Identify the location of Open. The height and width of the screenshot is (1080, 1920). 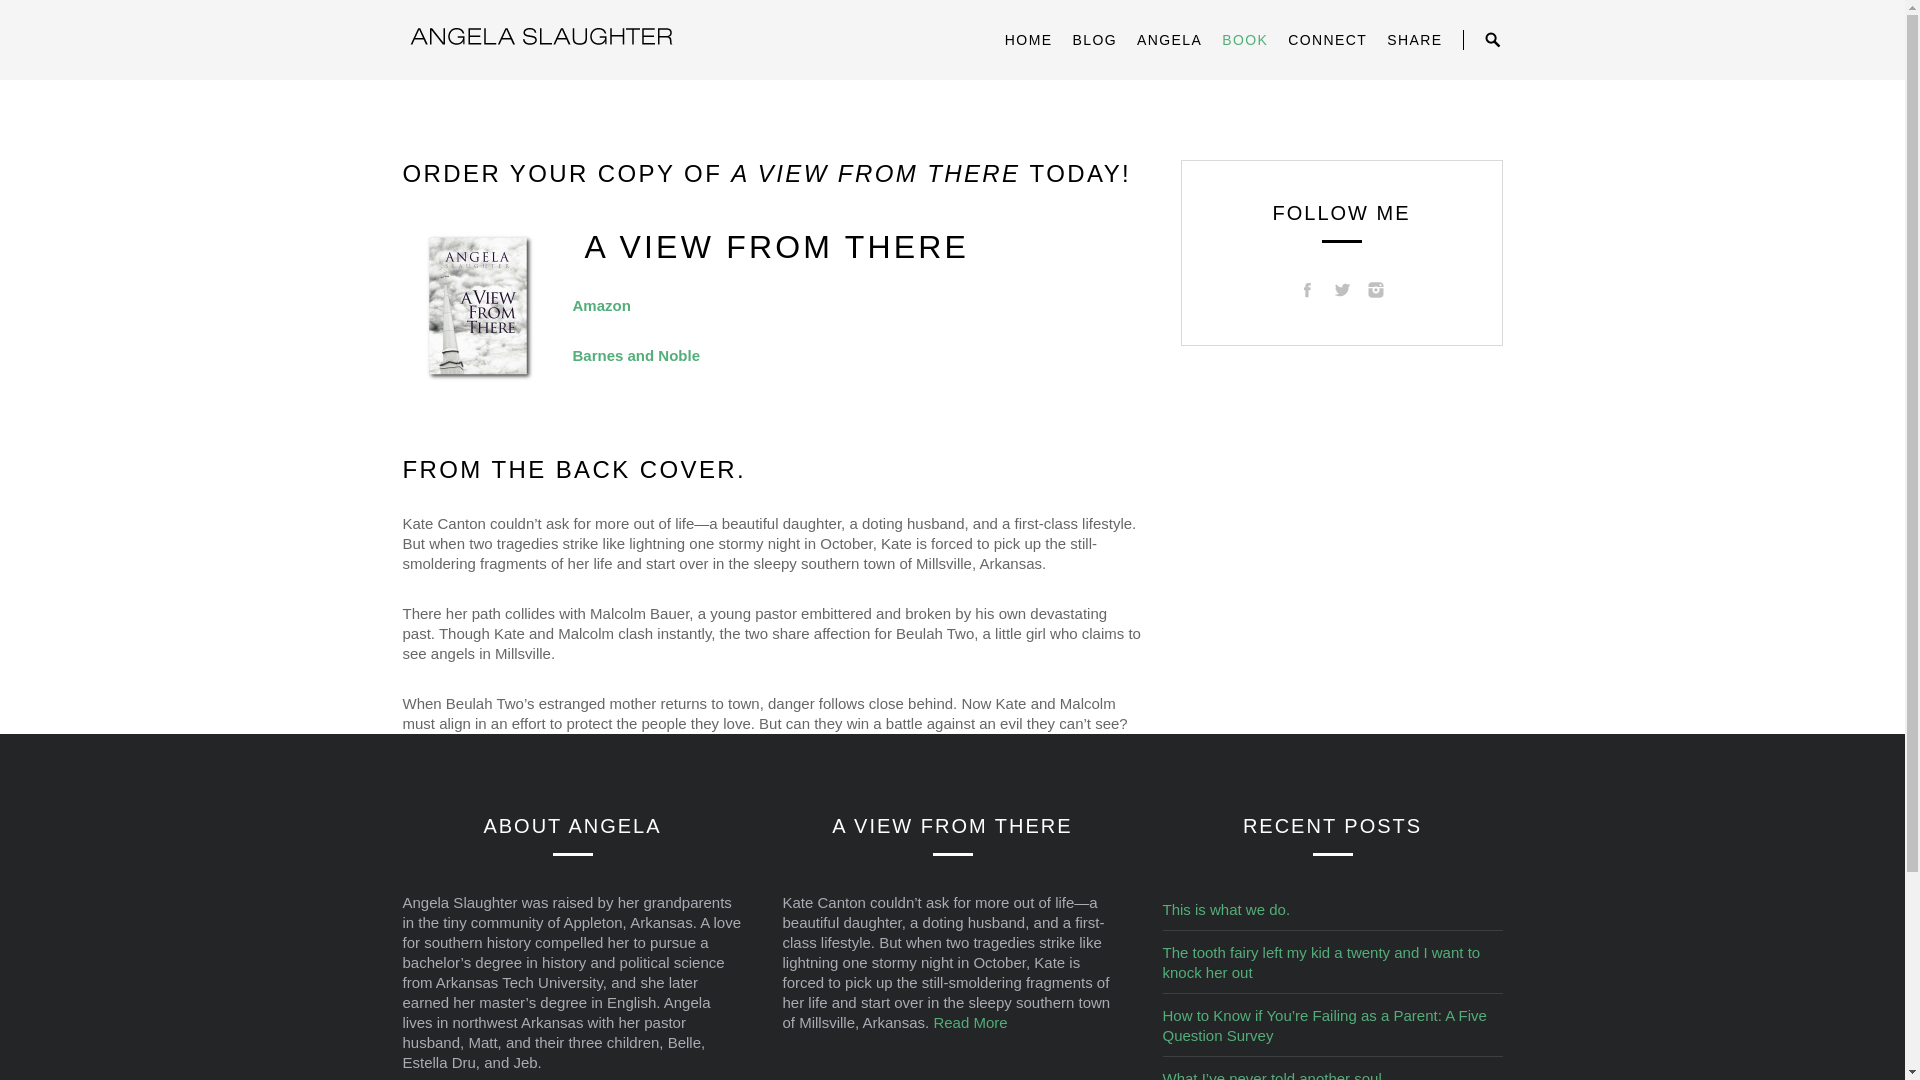
(1492, 40).